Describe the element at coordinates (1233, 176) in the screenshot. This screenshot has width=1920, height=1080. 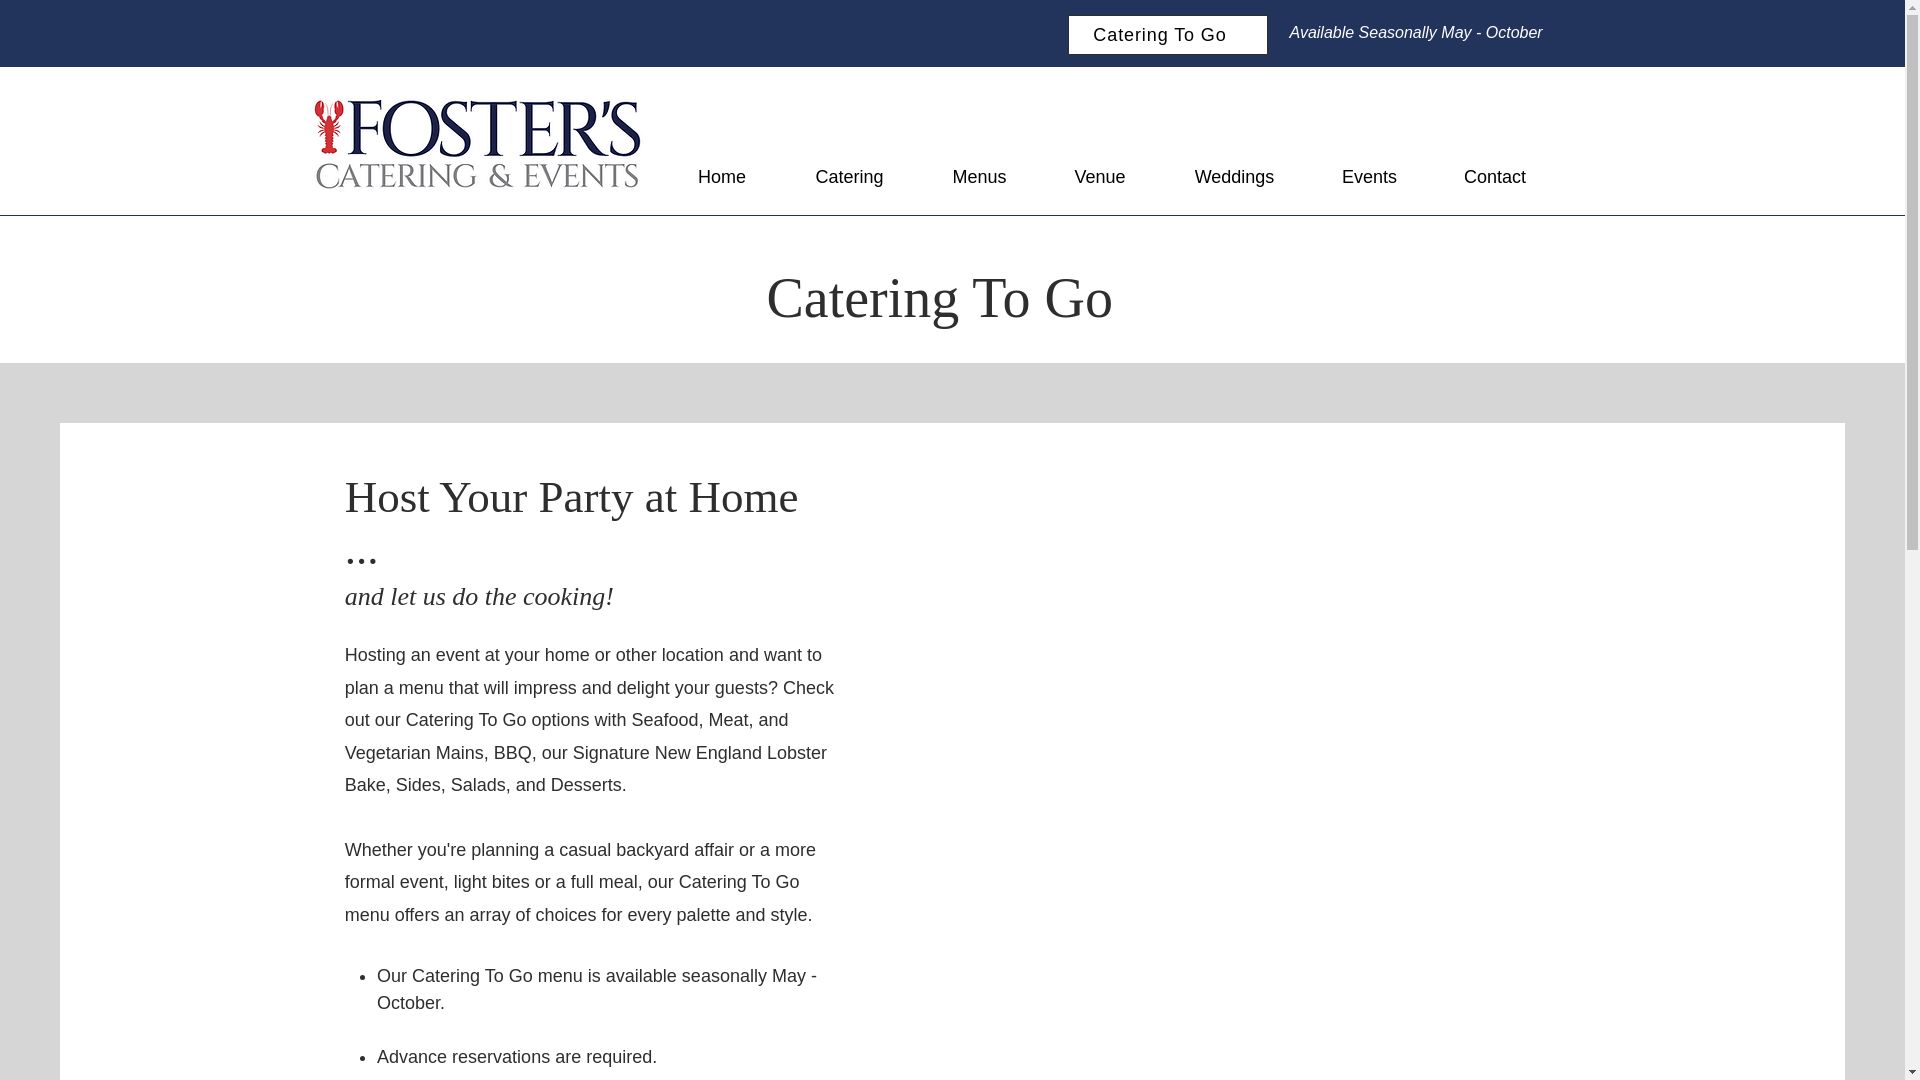
I see `Weddings` at that location.